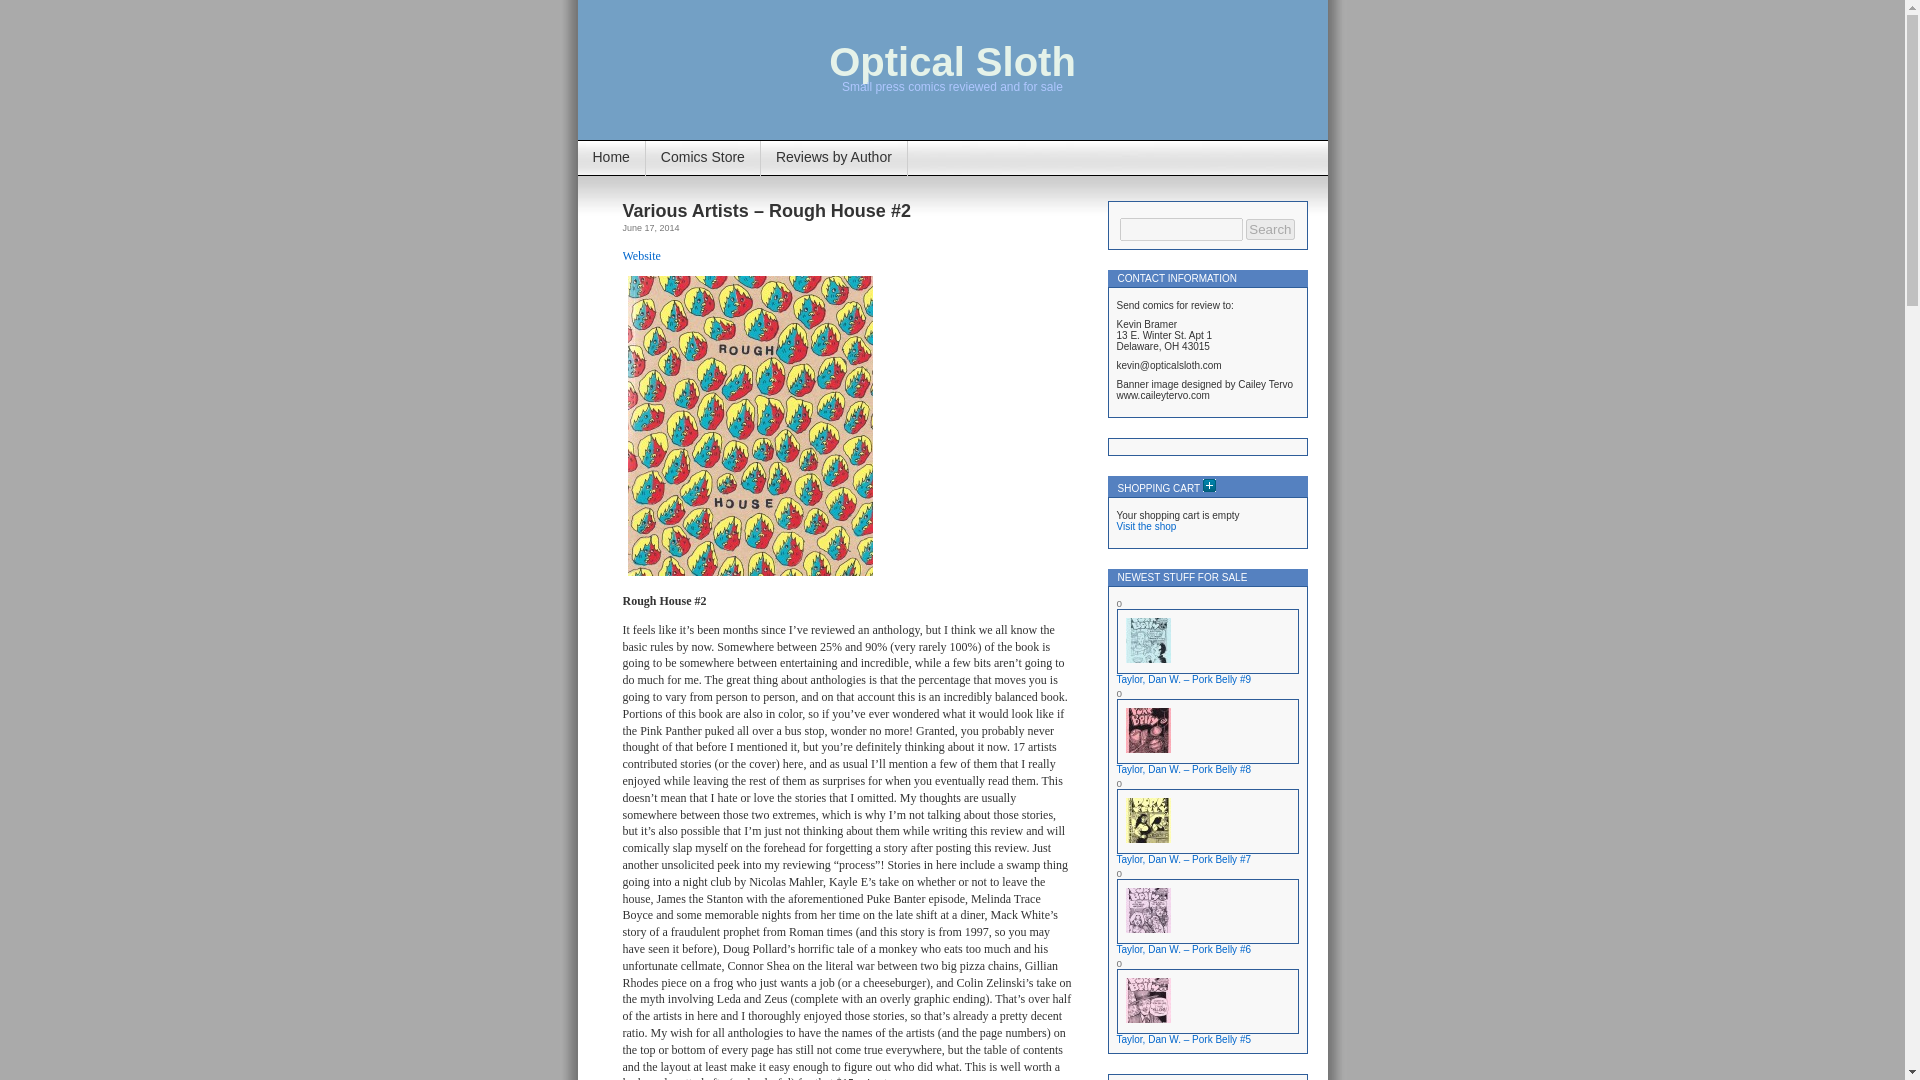 The width and height of the screenshot is (1920, 1080). I want to click on Website, so click(641, 255).